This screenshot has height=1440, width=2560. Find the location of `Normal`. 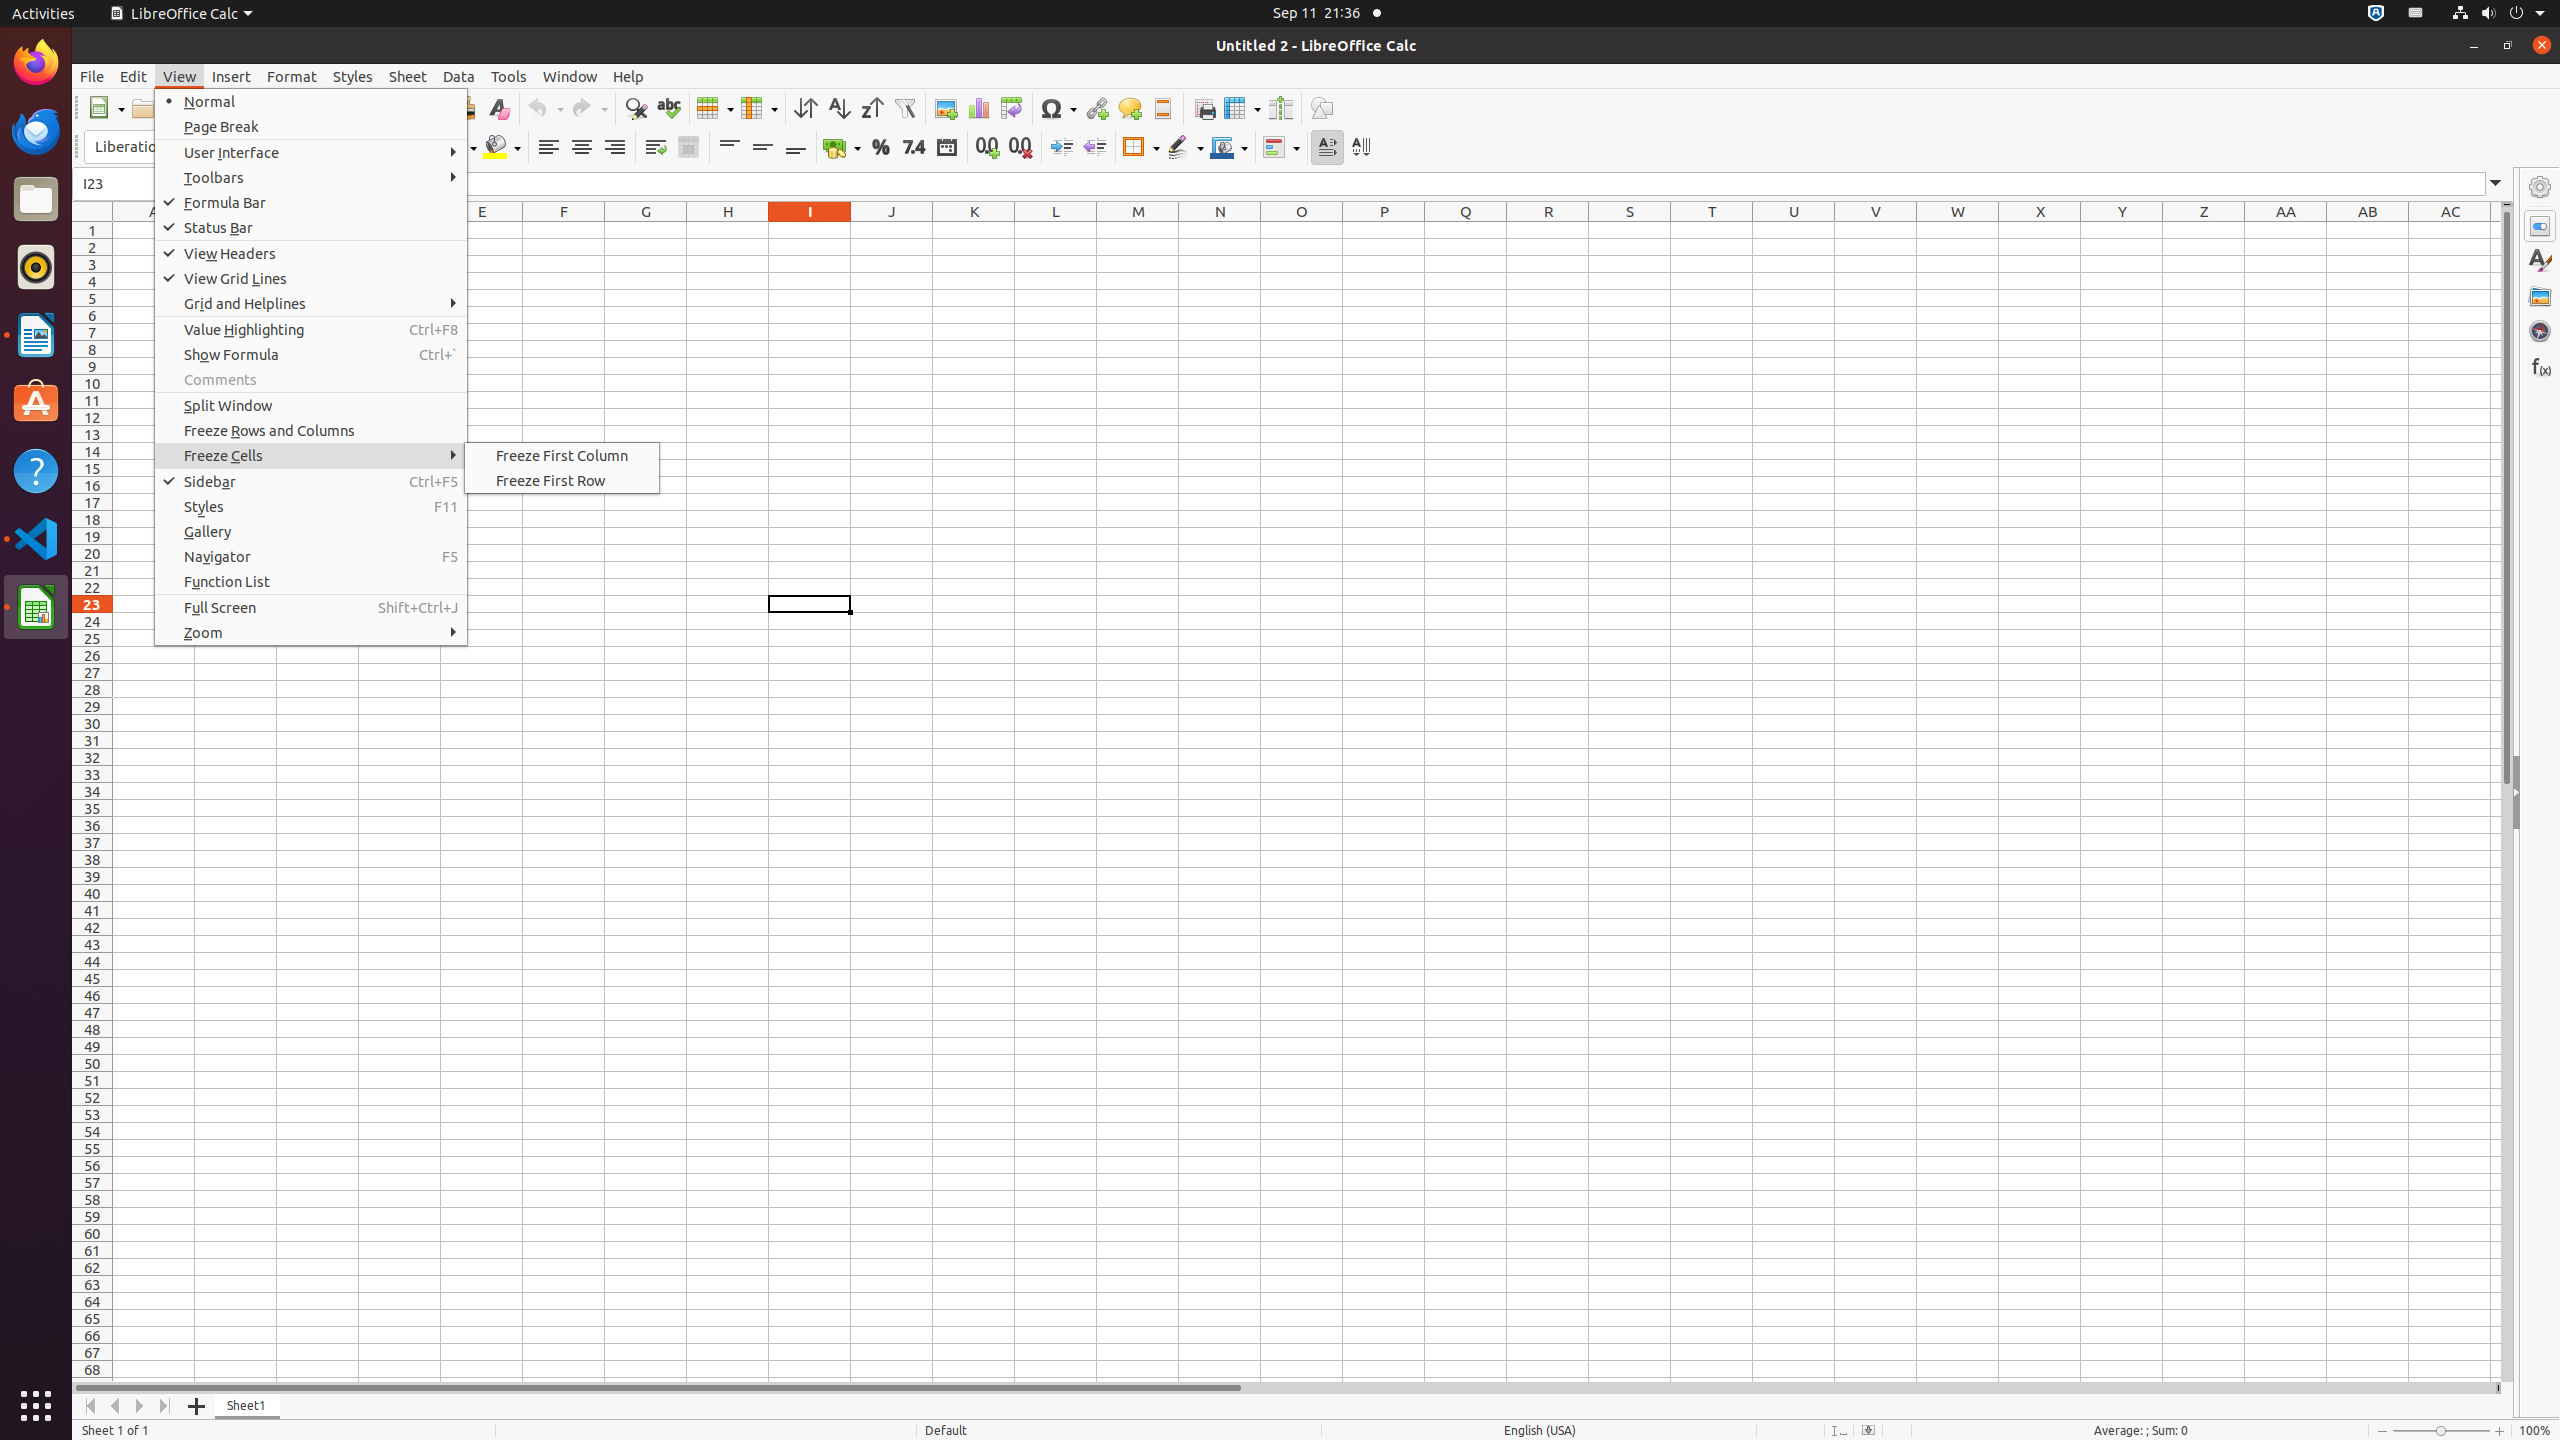

Normal is located at coordinates (311, 102).